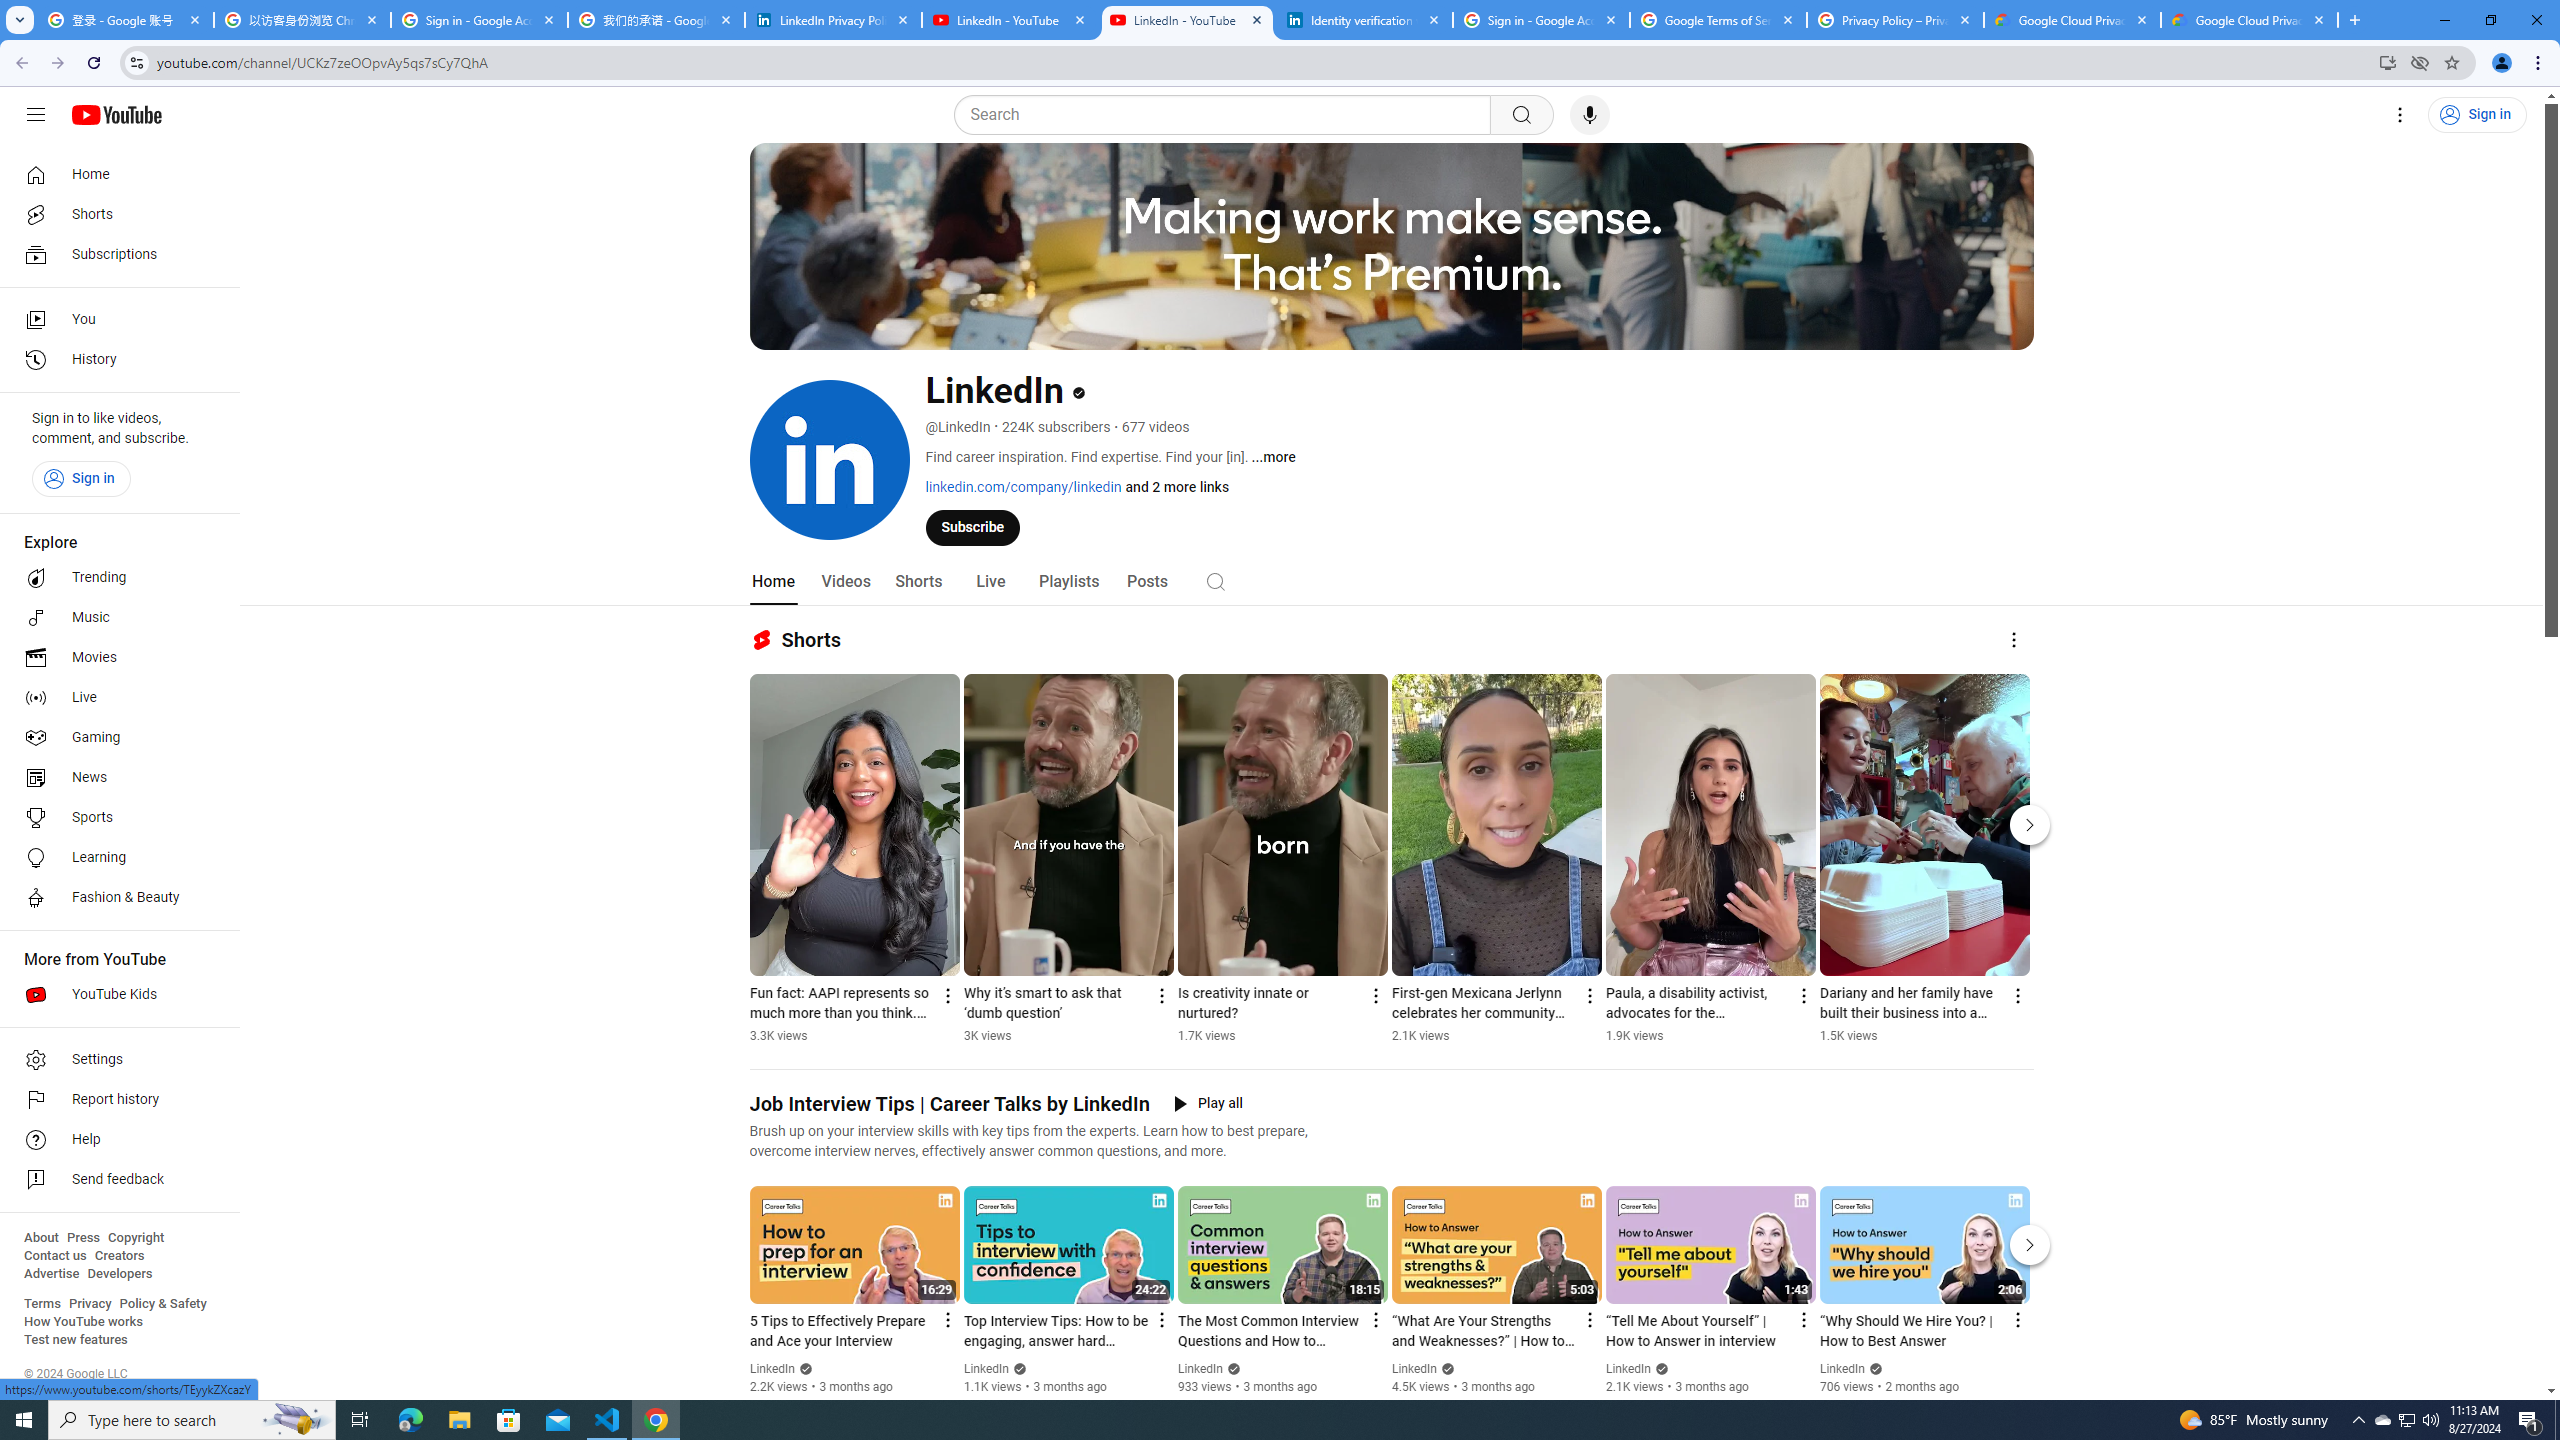 Image resolution: width=2560 pixels, height=1440 pixels. Describe the element at coordinates (55, 1256) in the screenshot. I see `Contact us` at that location.